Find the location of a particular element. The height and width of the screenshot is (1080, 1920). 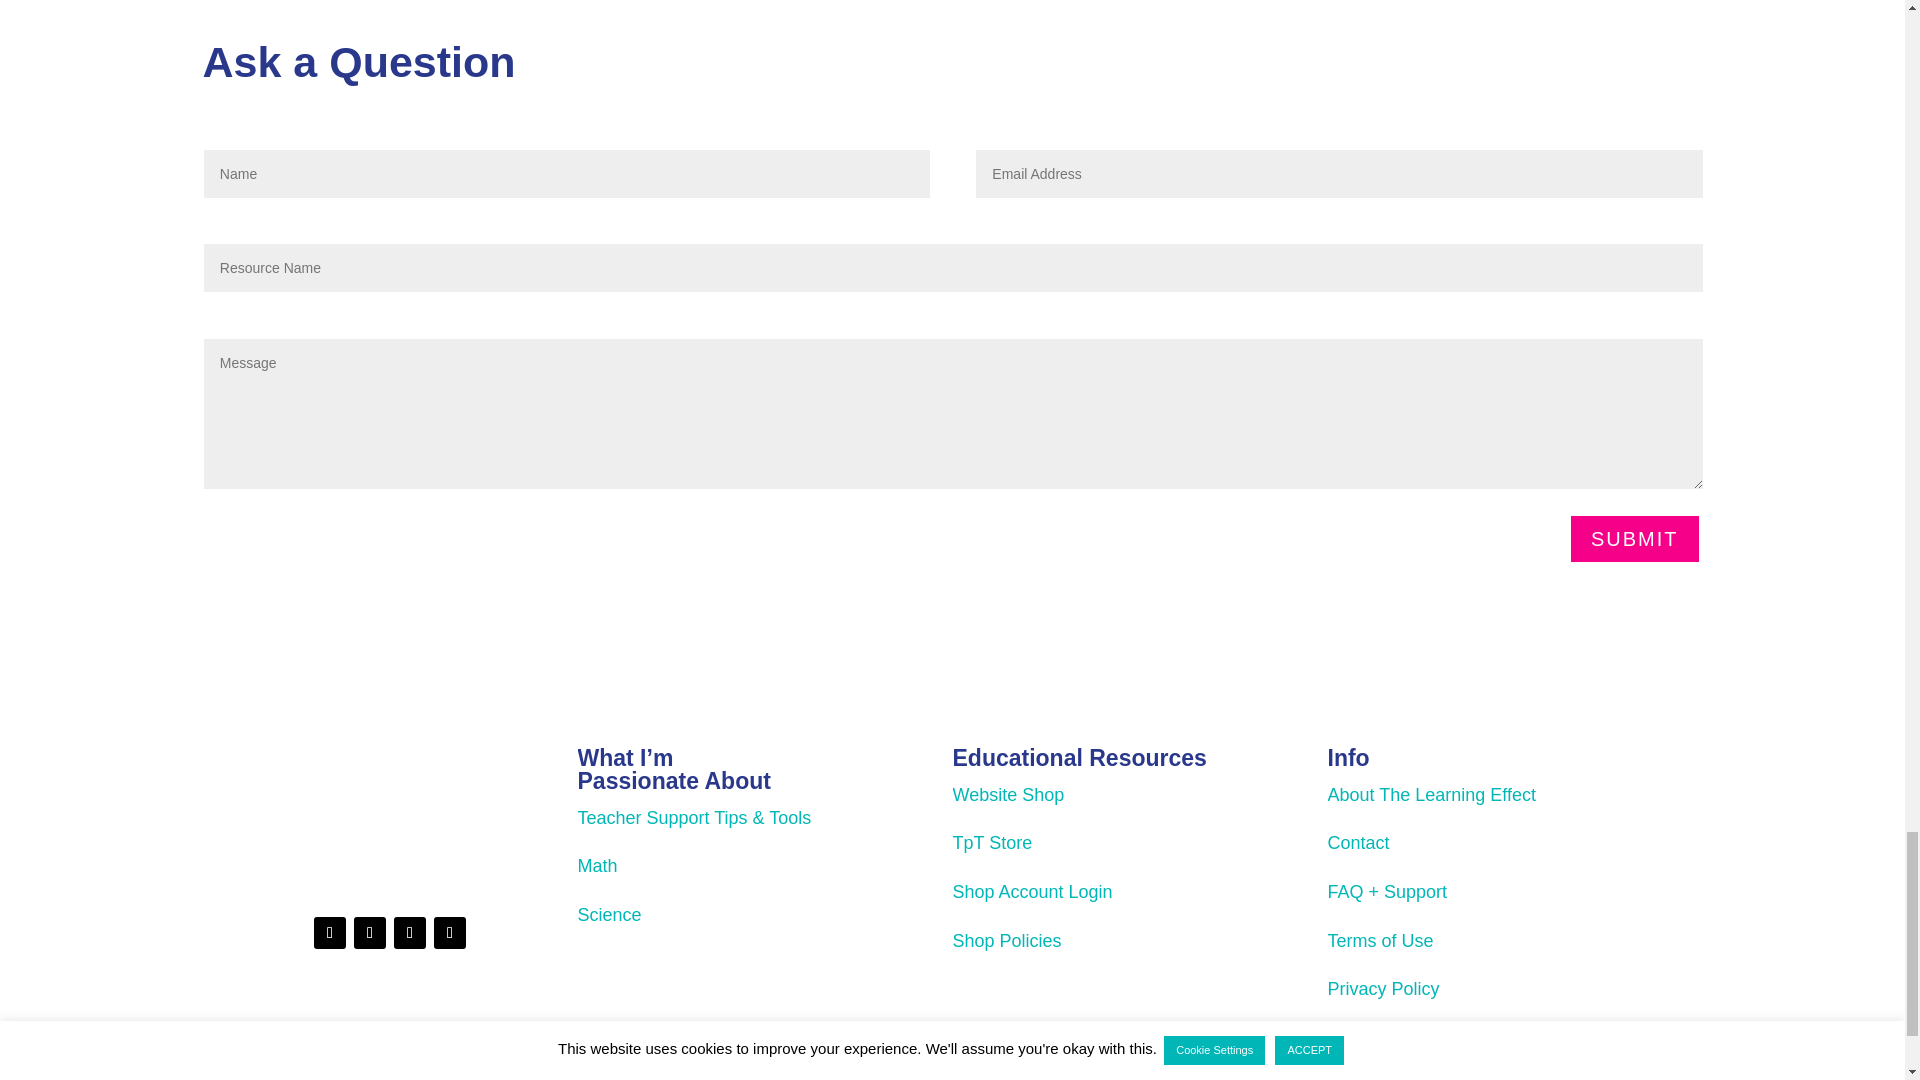

thelearningeffectlogo is located at coordinates (389, 811).